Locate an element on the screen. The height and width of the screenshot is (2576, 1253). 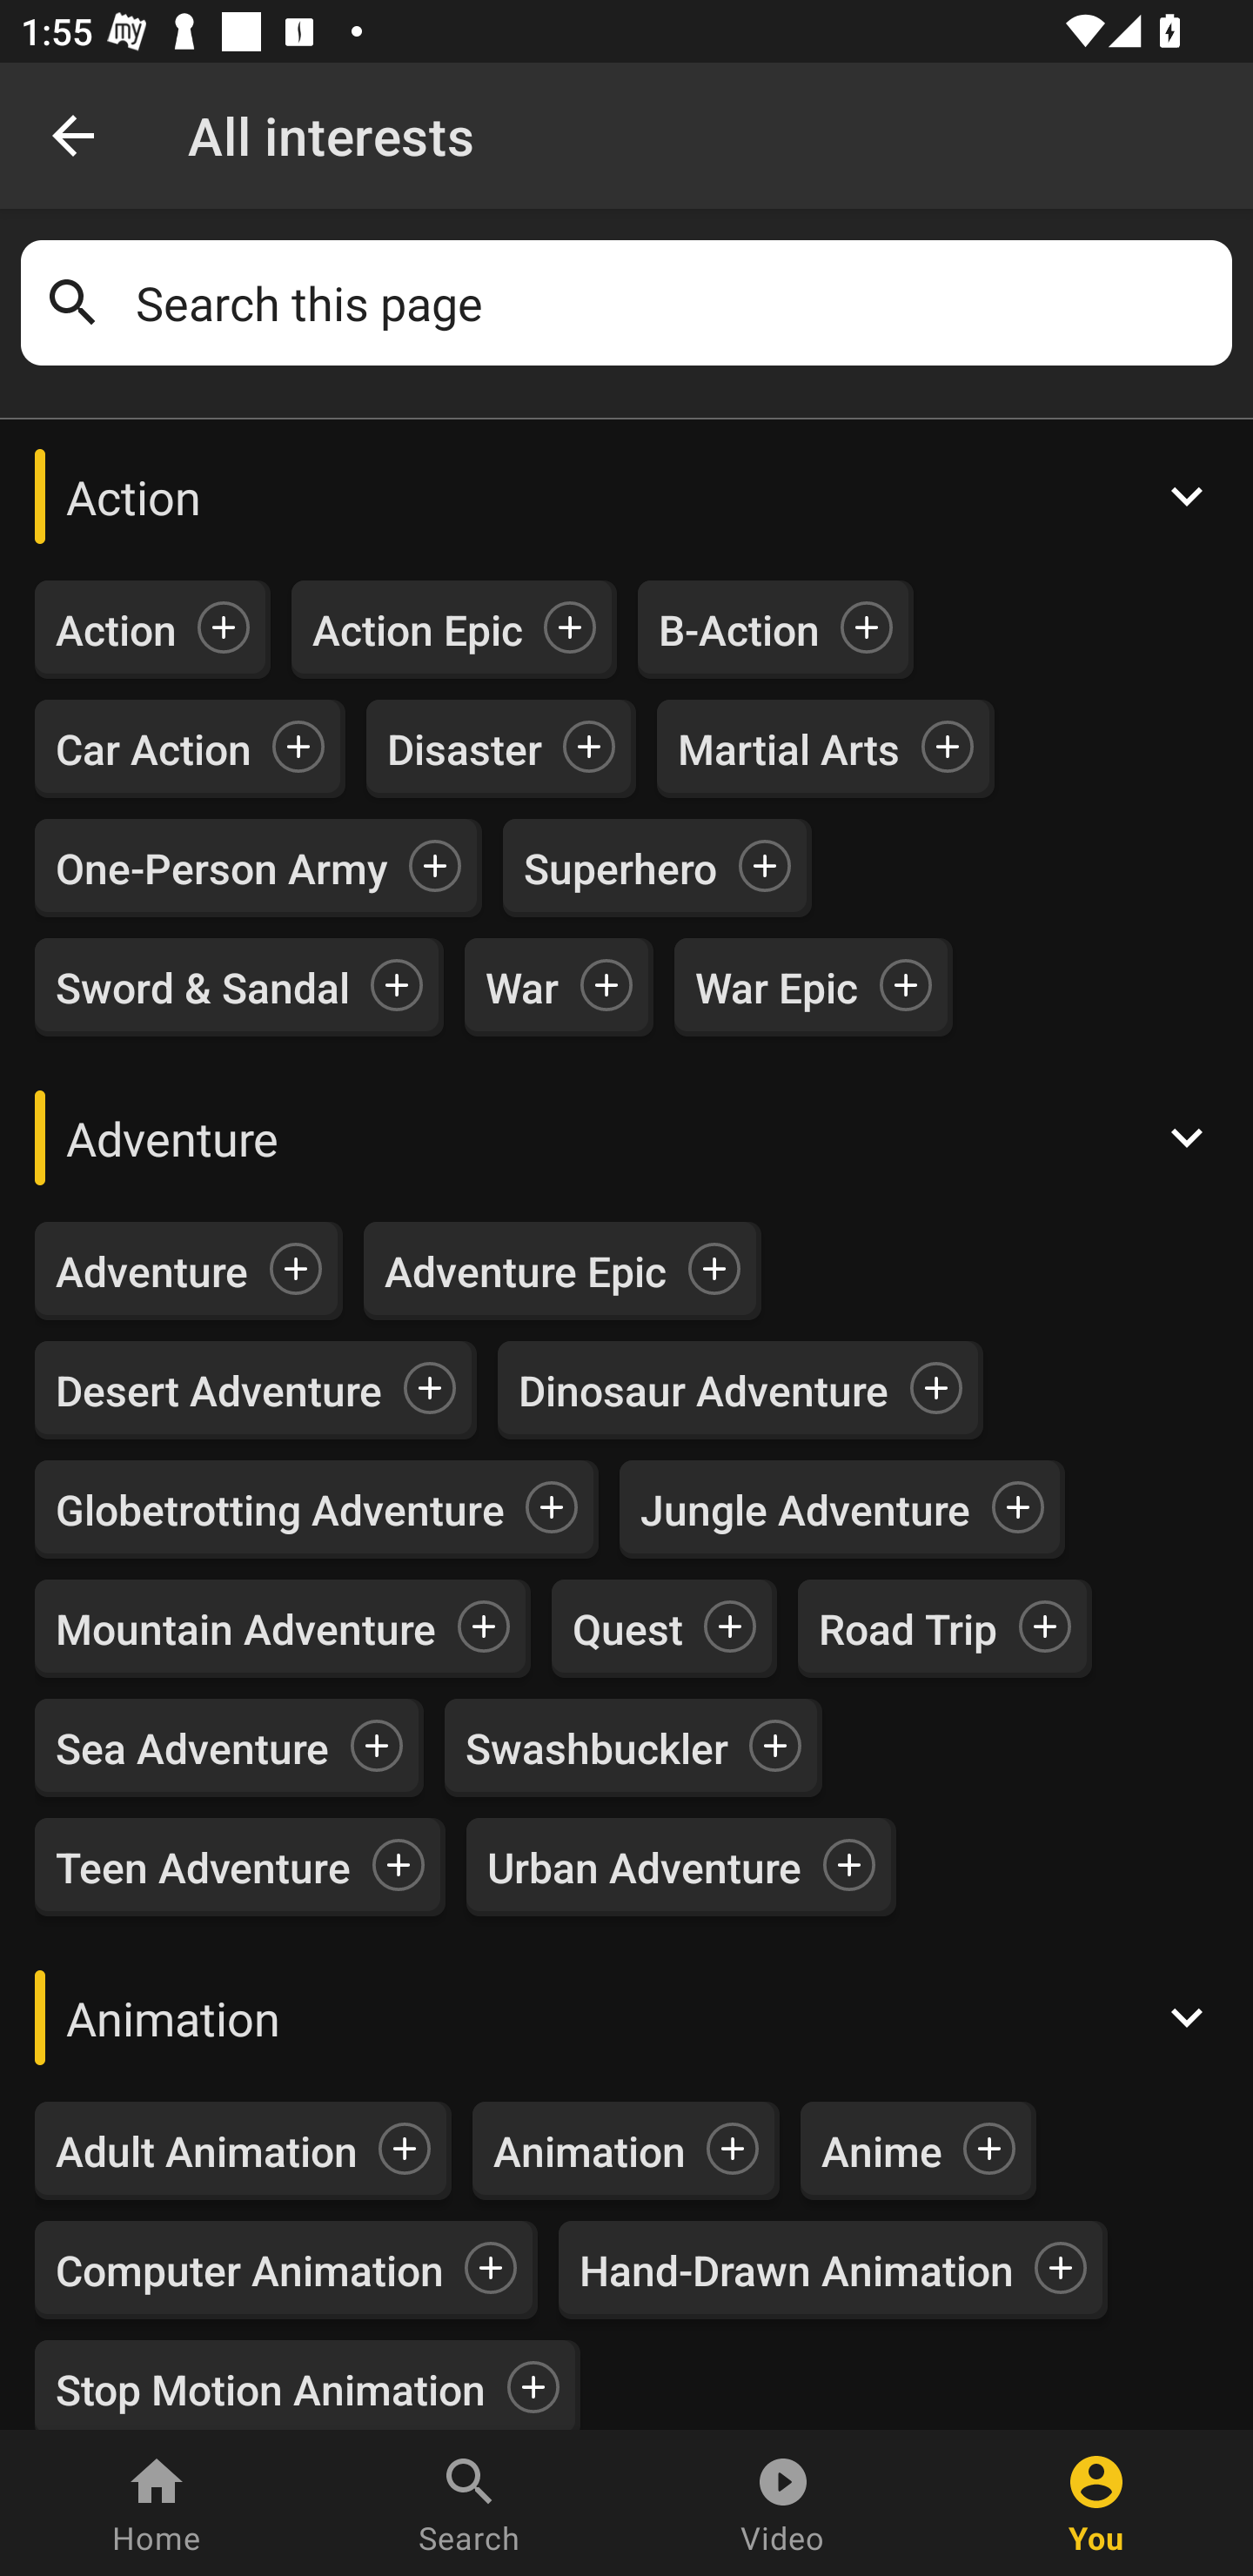
War Epic is located at coordinates (776, 986).